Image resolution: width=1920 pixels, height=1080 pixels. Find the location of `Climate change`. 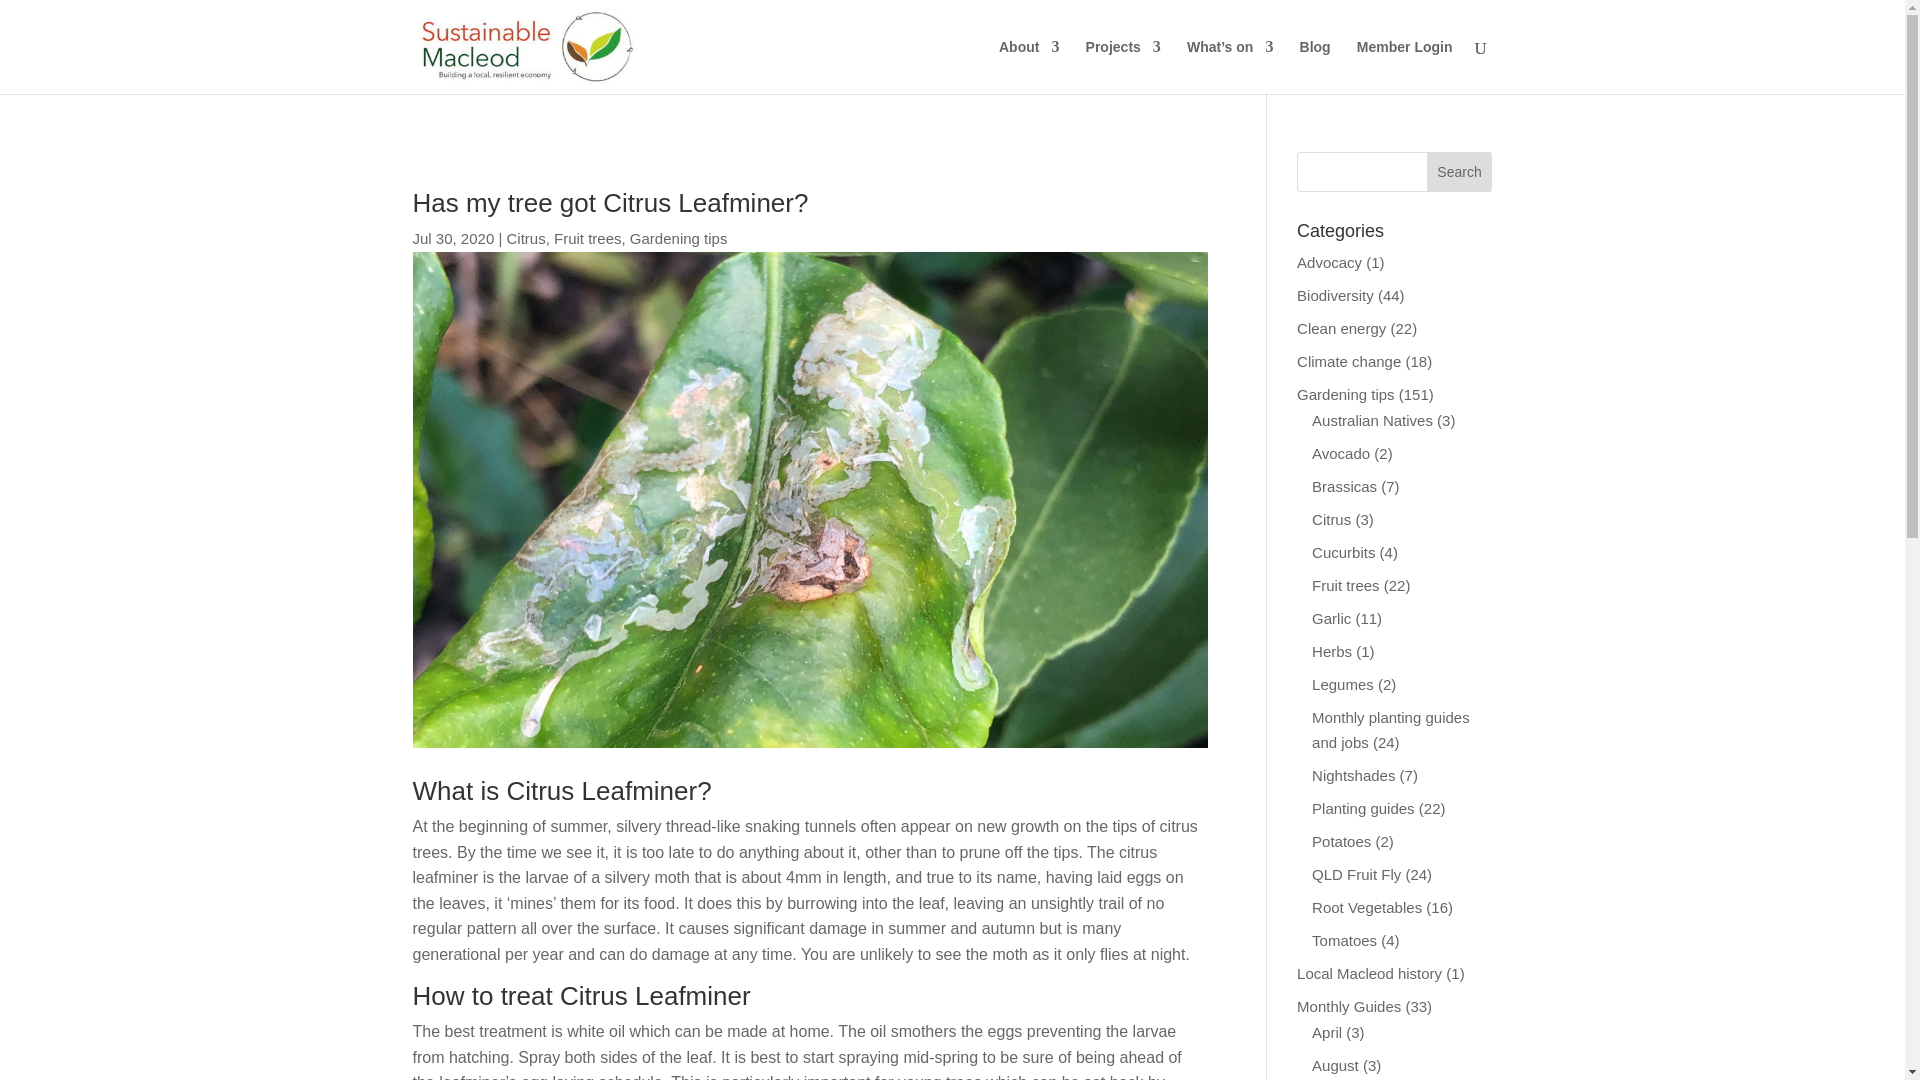

Climate change is located at coordinates (1349, 362).